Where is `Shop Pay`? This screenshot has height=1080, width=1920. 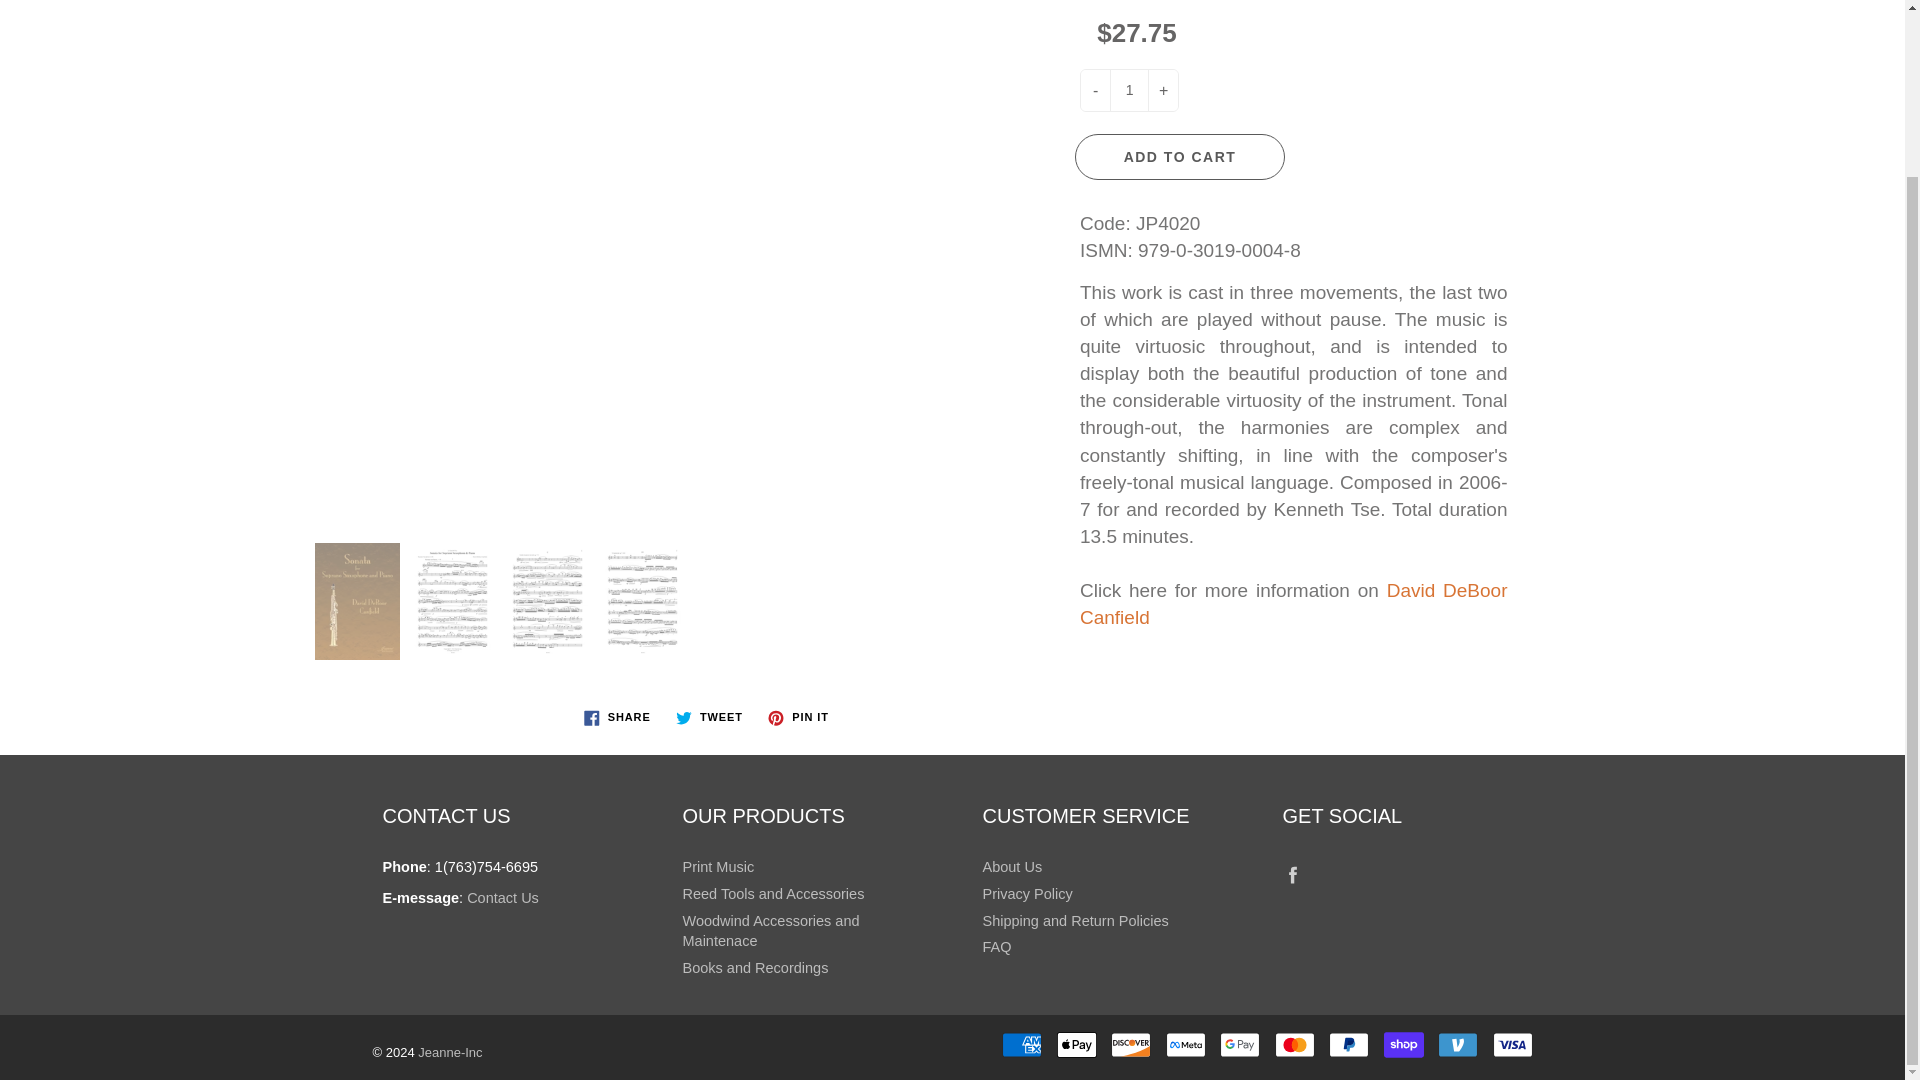
Shop Pay is located at coordinates (1404, 1044).